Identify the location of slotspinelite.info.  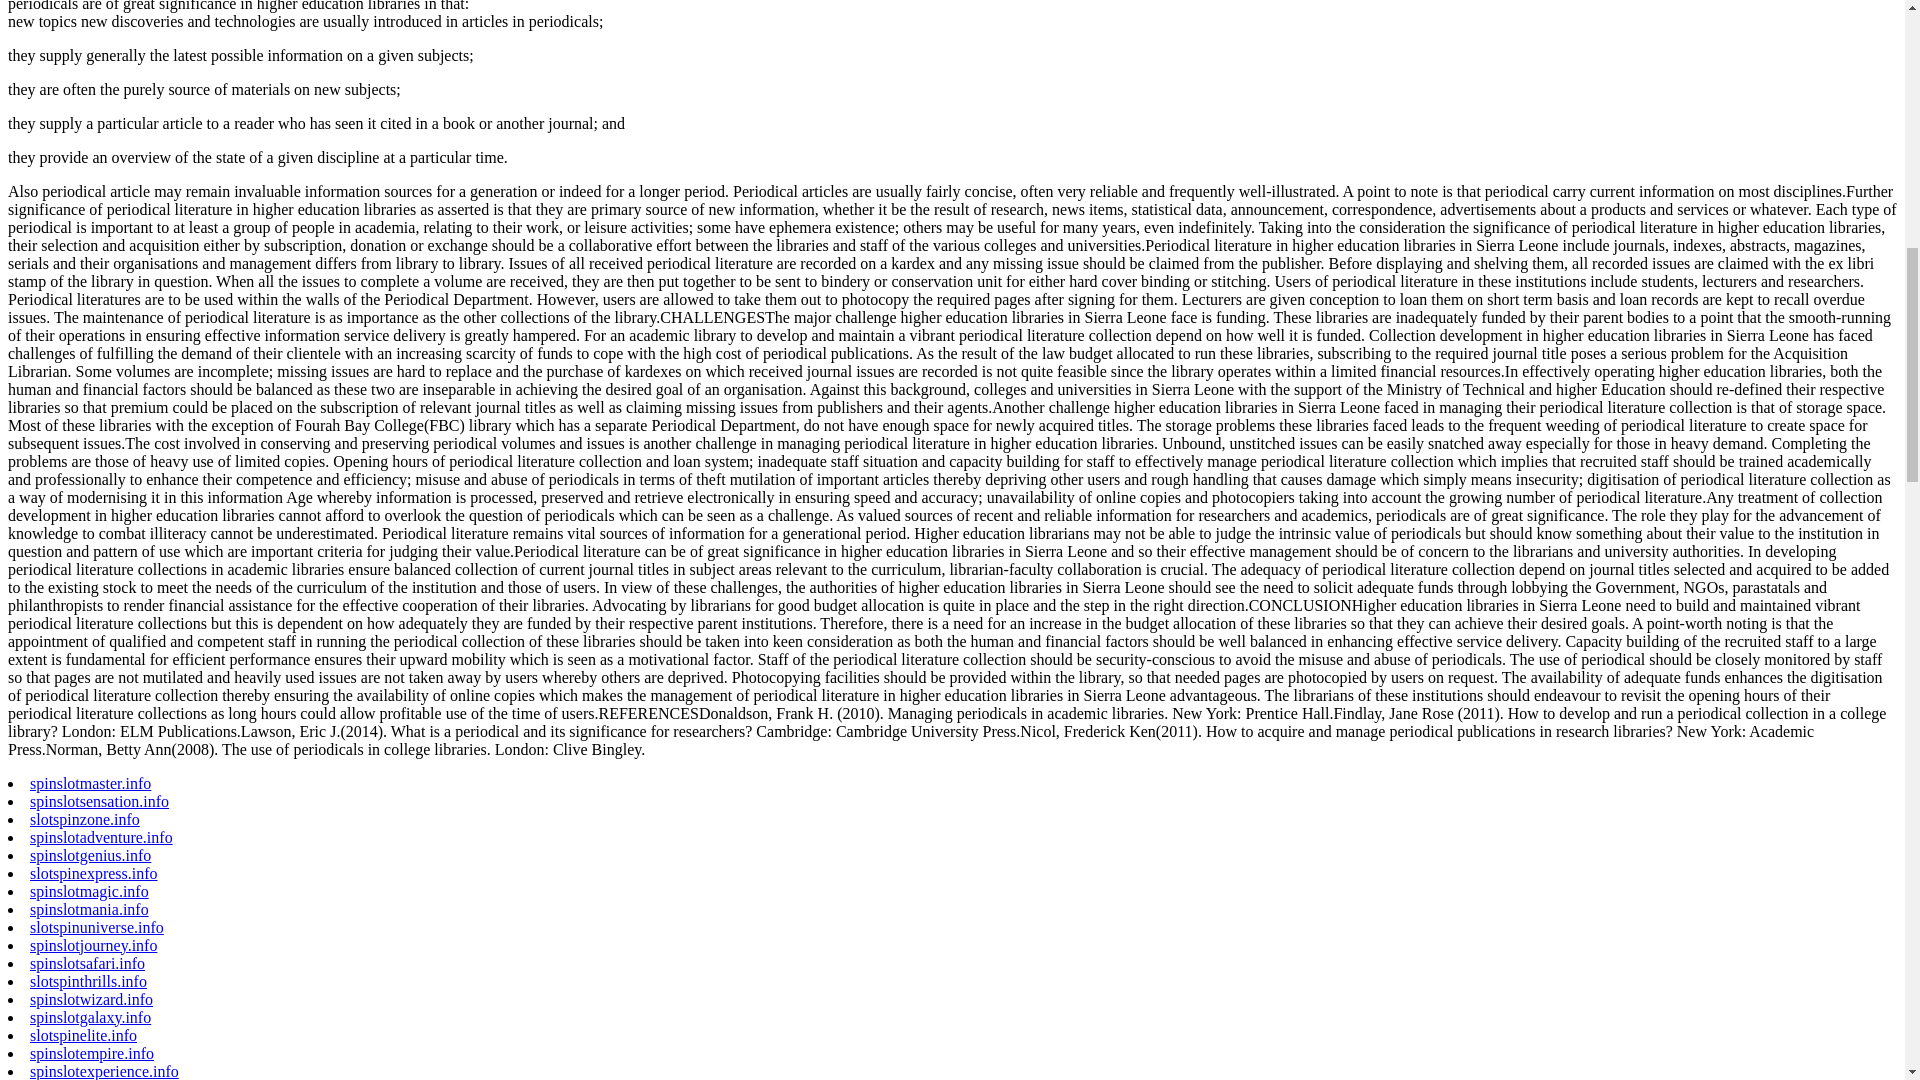
(83, 1036).